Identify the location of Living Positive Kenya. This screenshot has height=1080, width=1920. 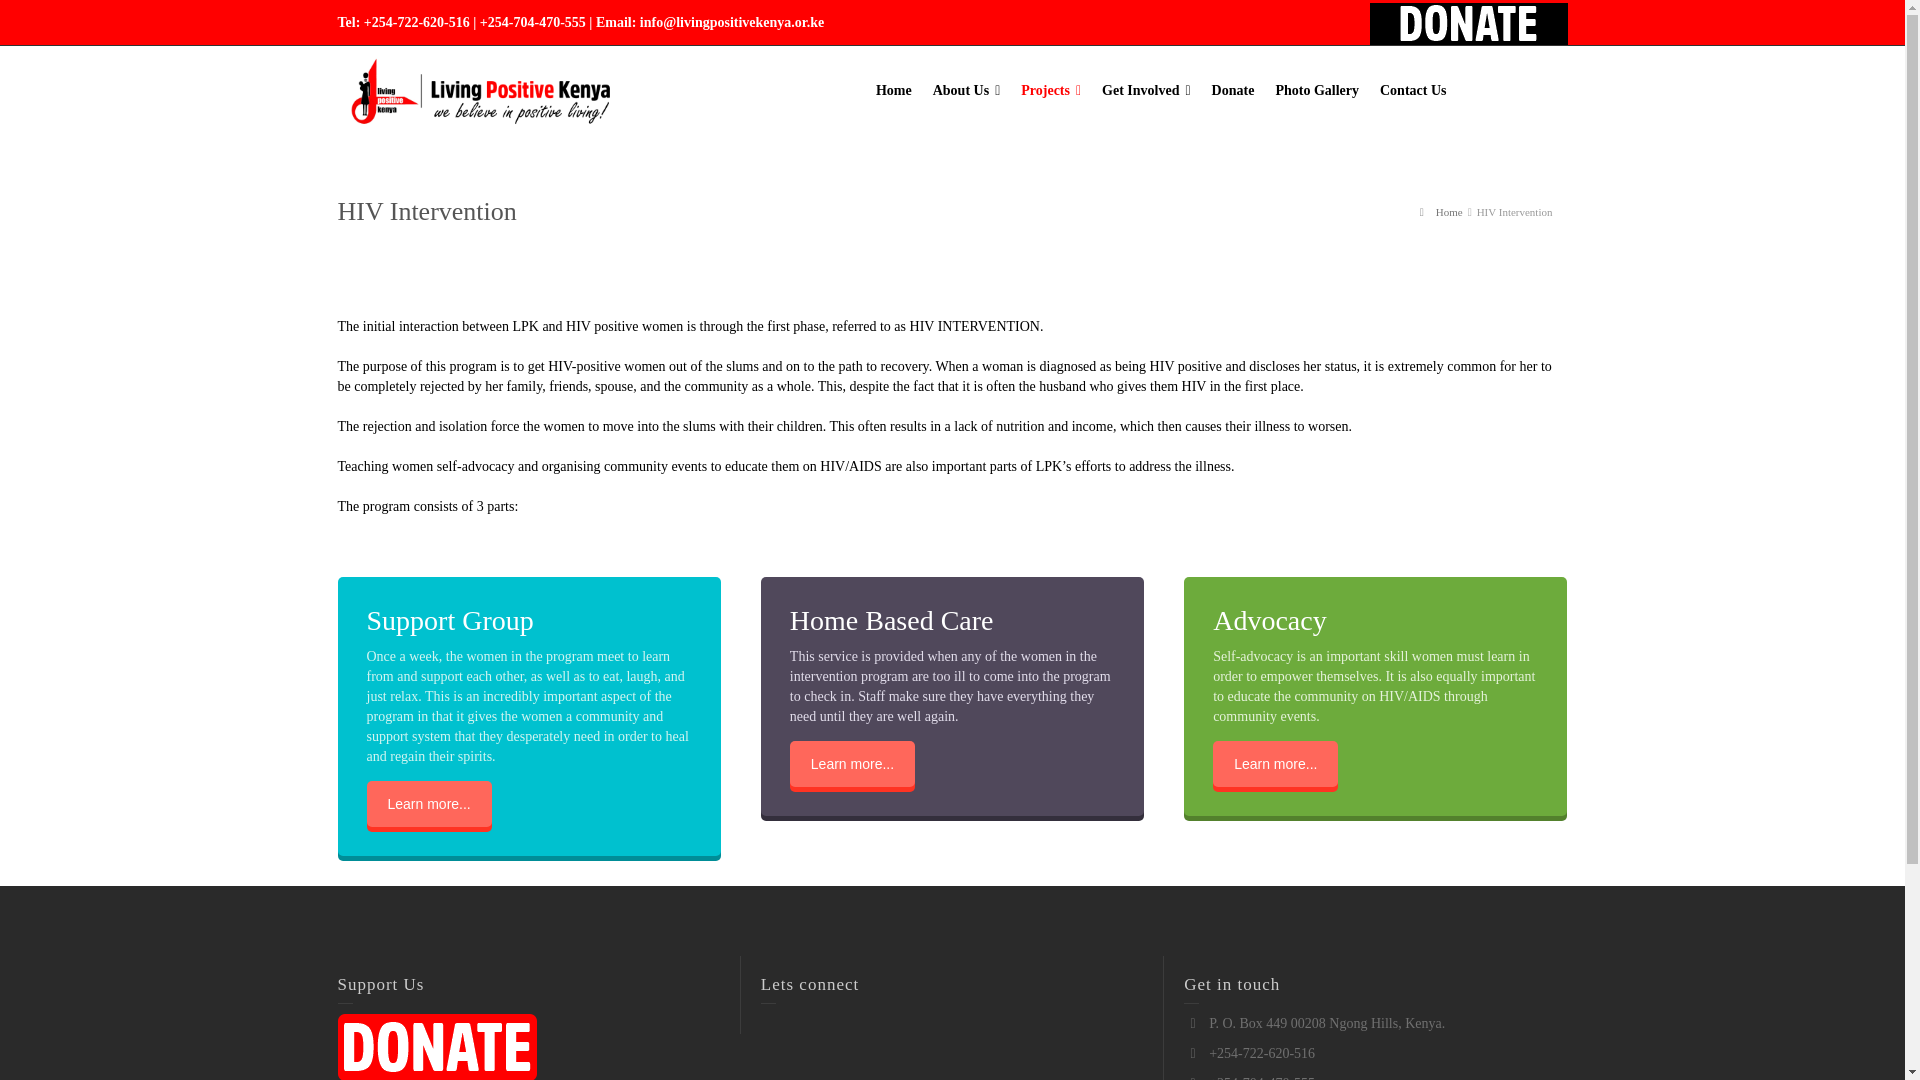
(478, 90).